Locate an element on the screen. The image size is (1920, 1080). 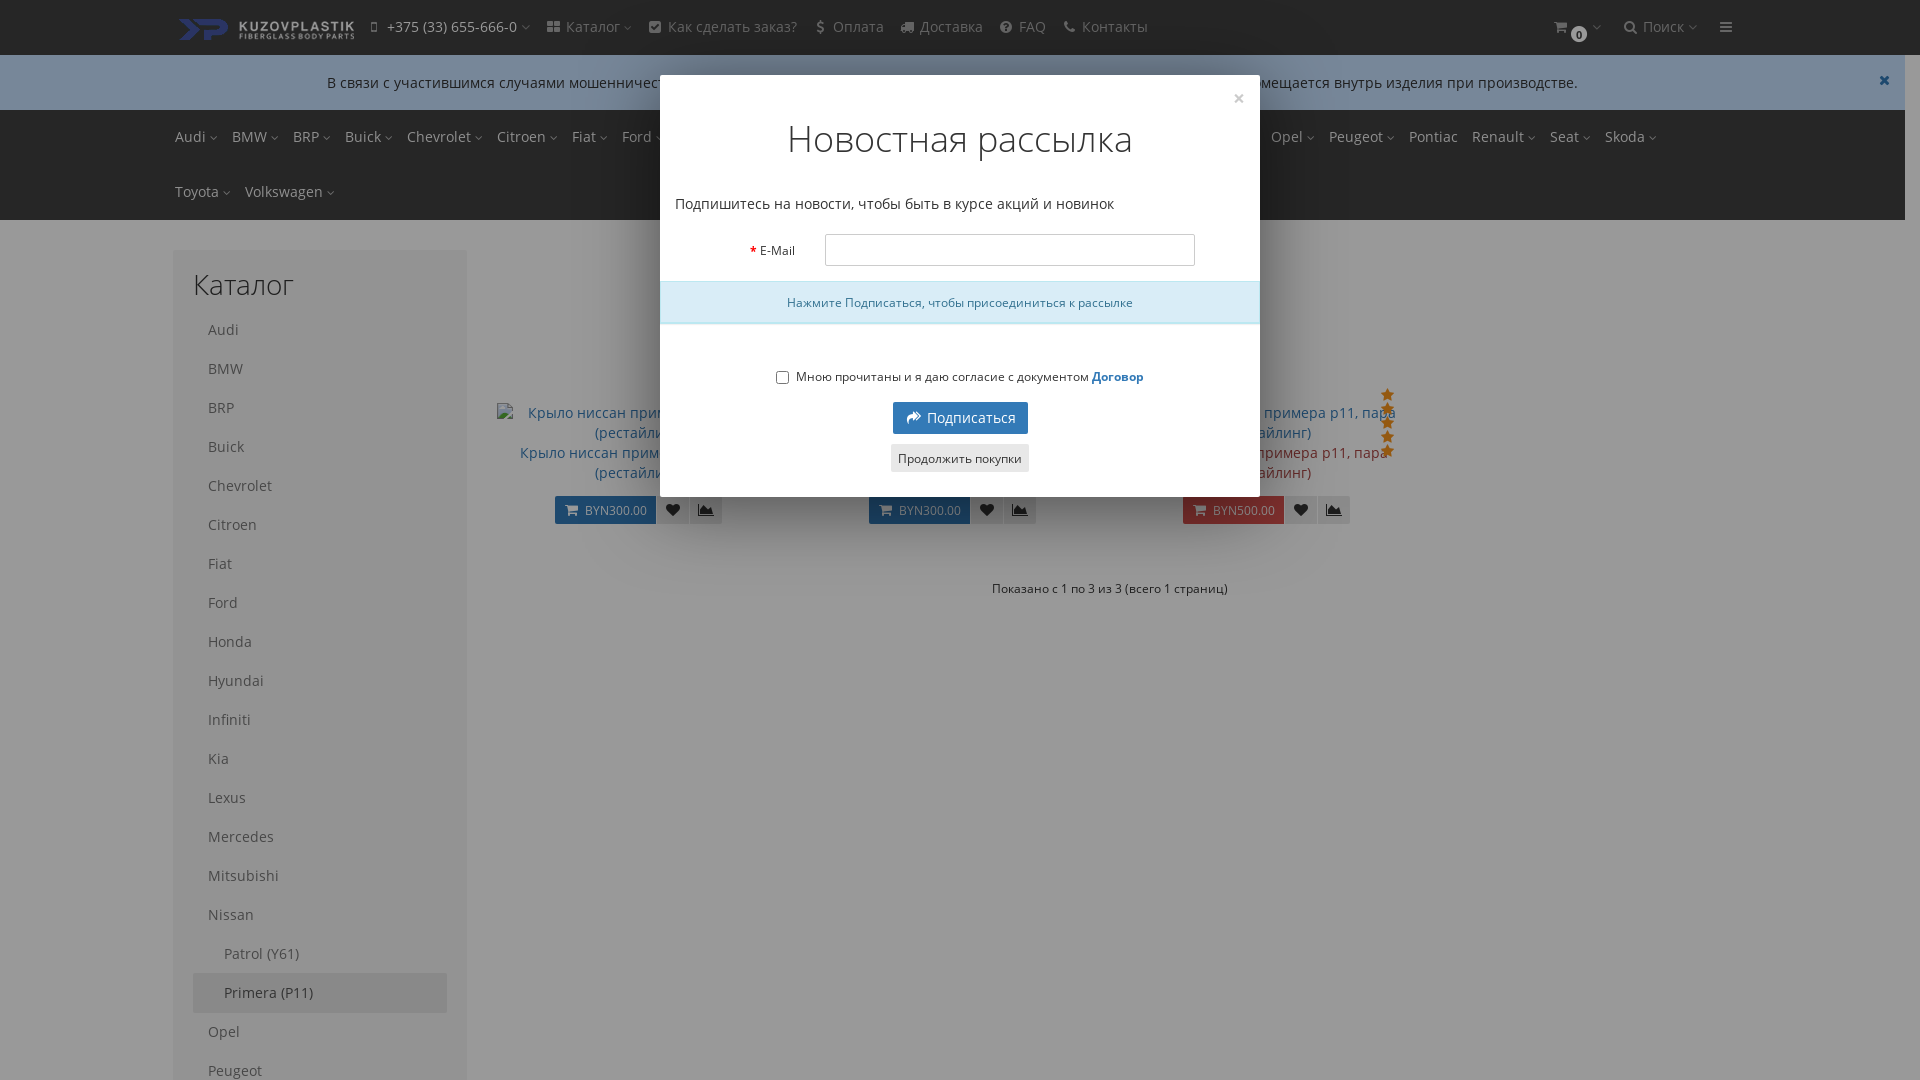
Audi is located at coordinates (196, 138).